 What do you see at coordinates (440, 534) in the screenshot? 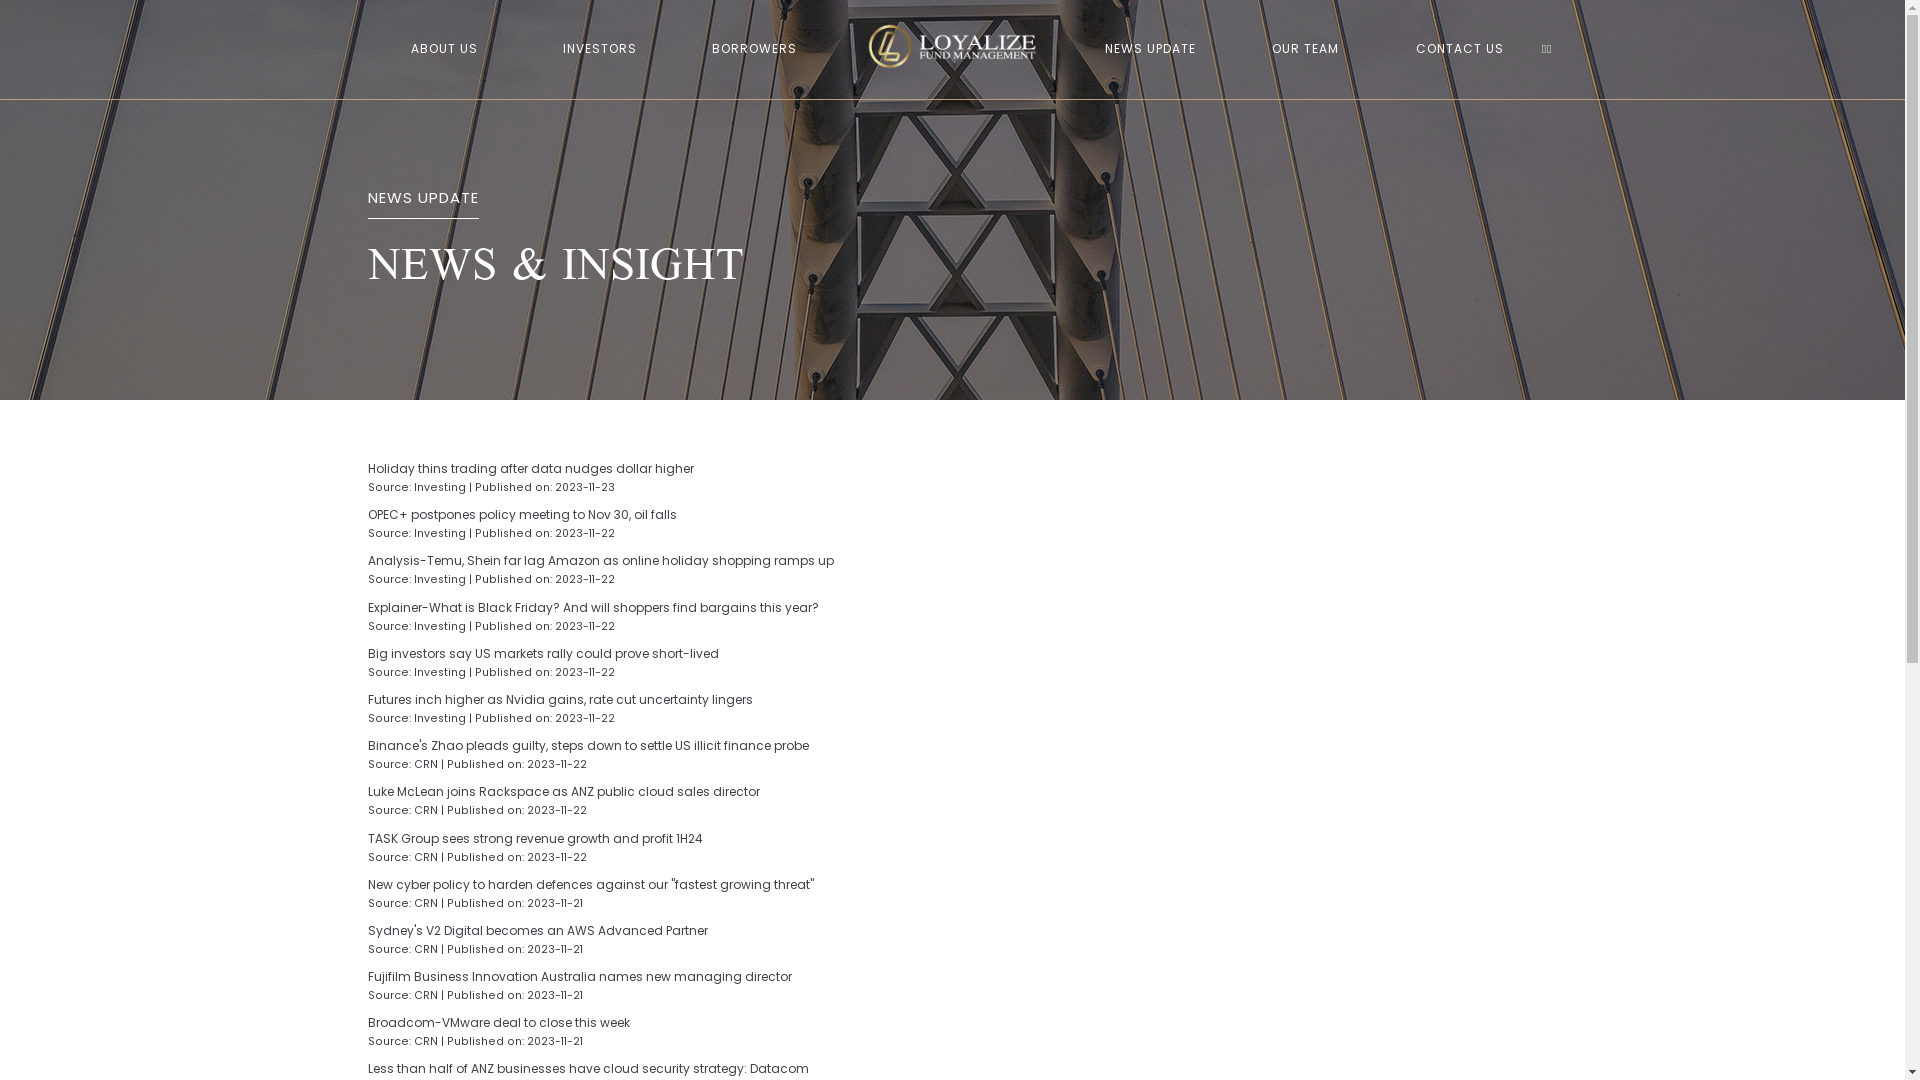
I see `Investing` at bounding box center [440, 534].